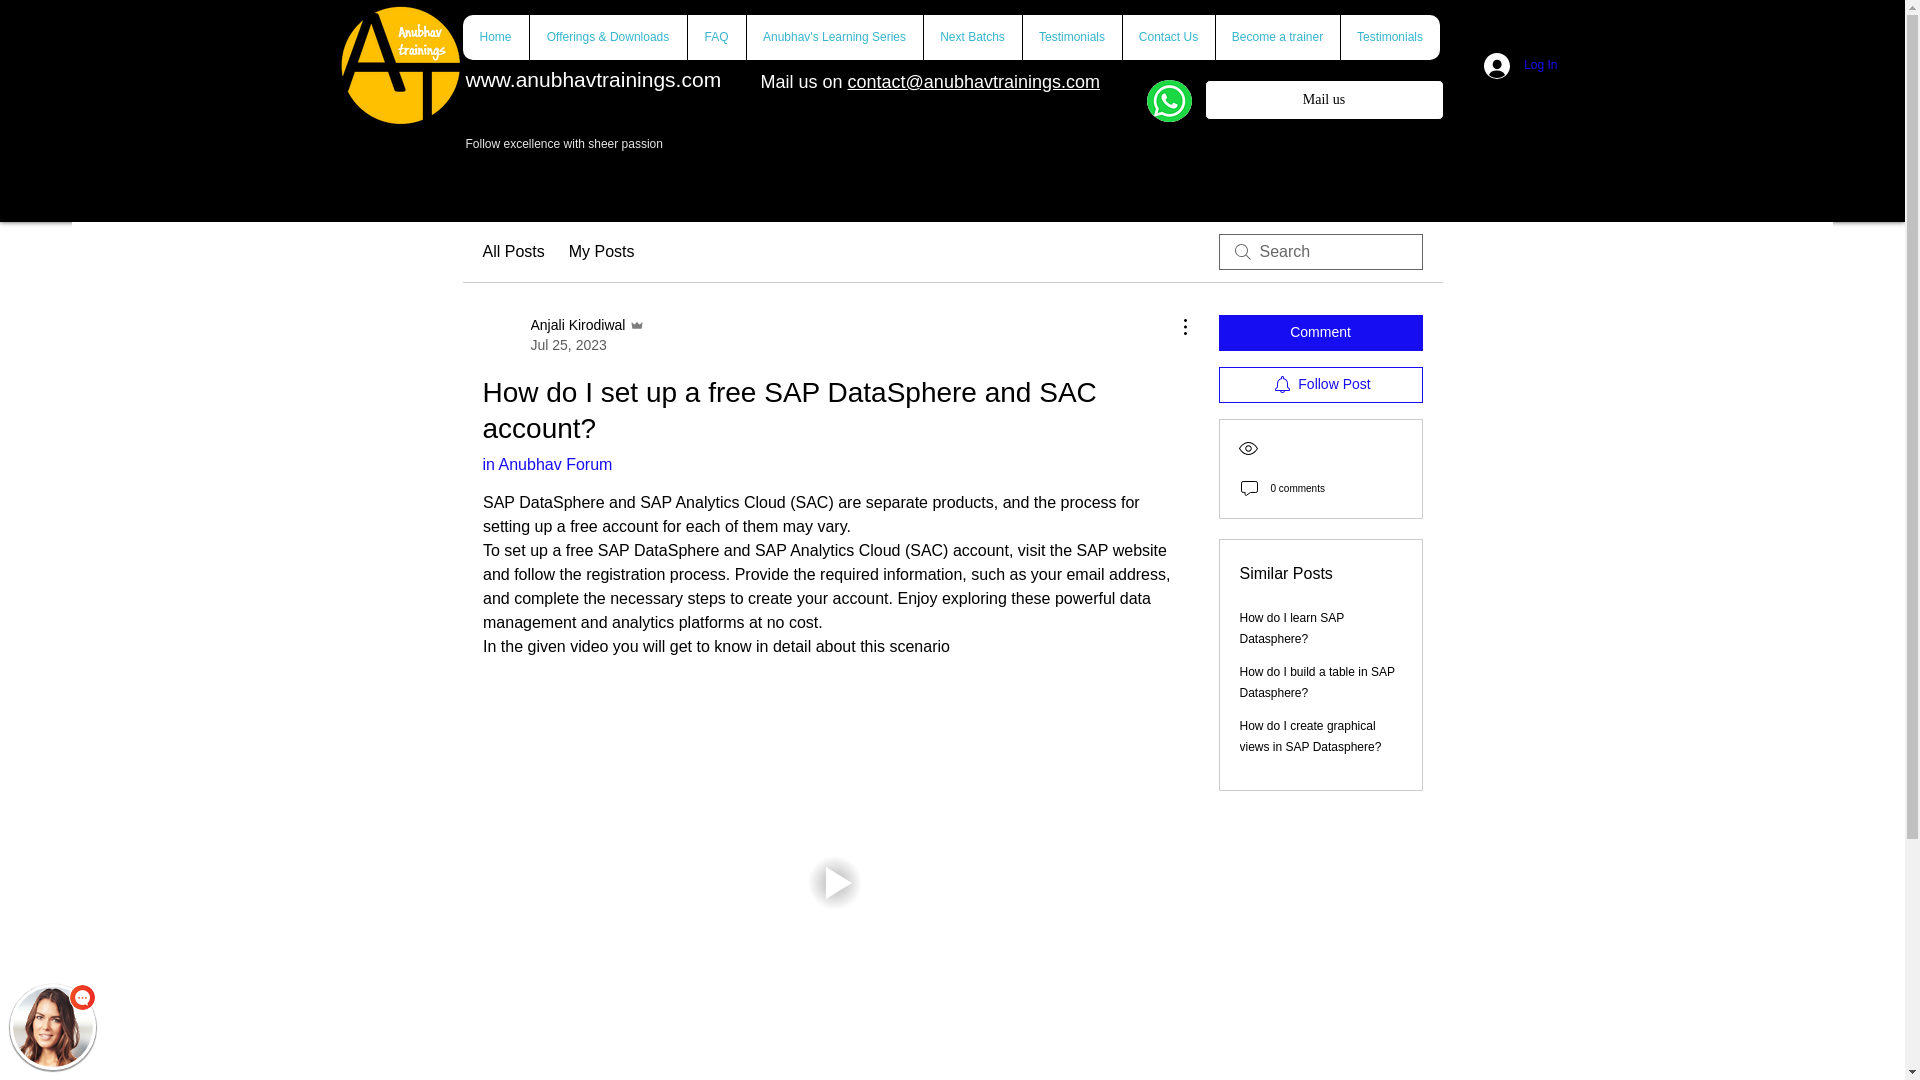 Image resolution: width=1920 pixels, height=1080 pixels. I want to click on Home, so click(495, 38).